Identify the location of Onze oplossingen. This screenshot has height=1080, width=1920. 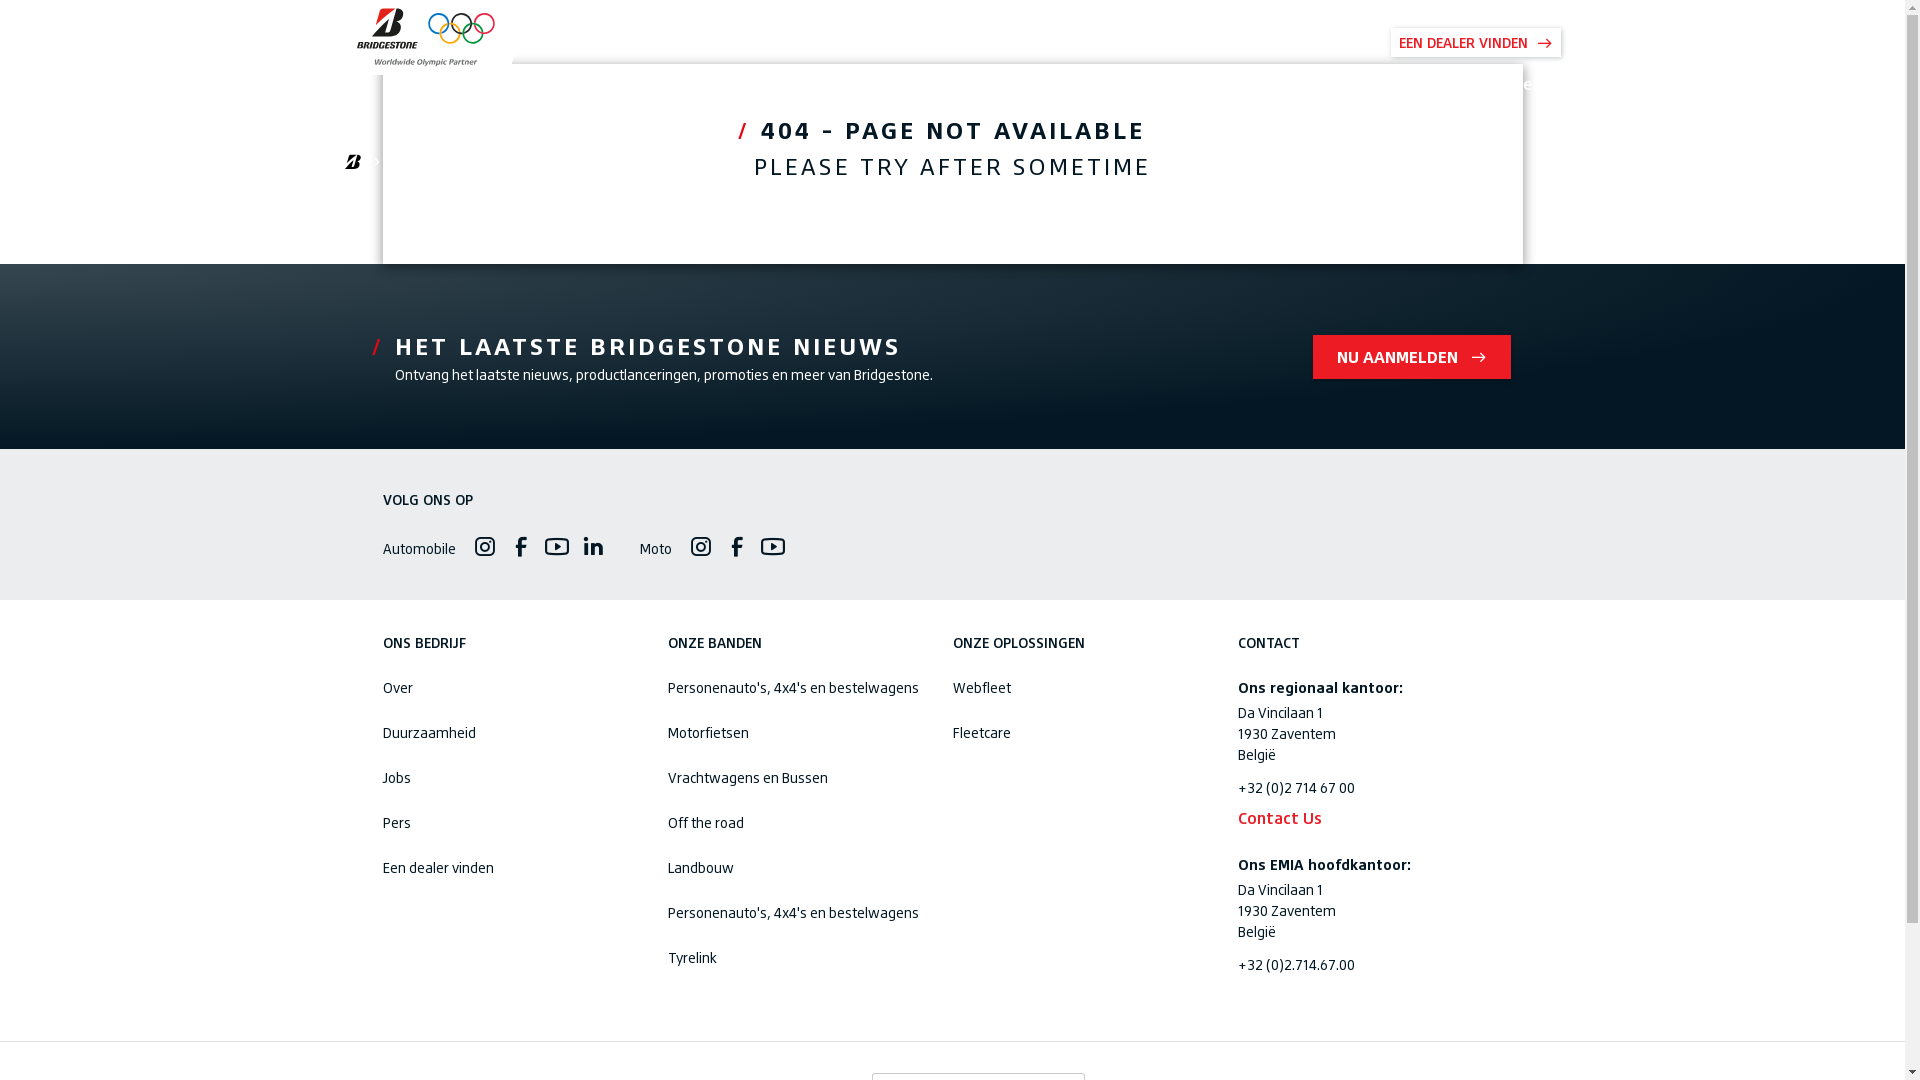
(1483, 84).